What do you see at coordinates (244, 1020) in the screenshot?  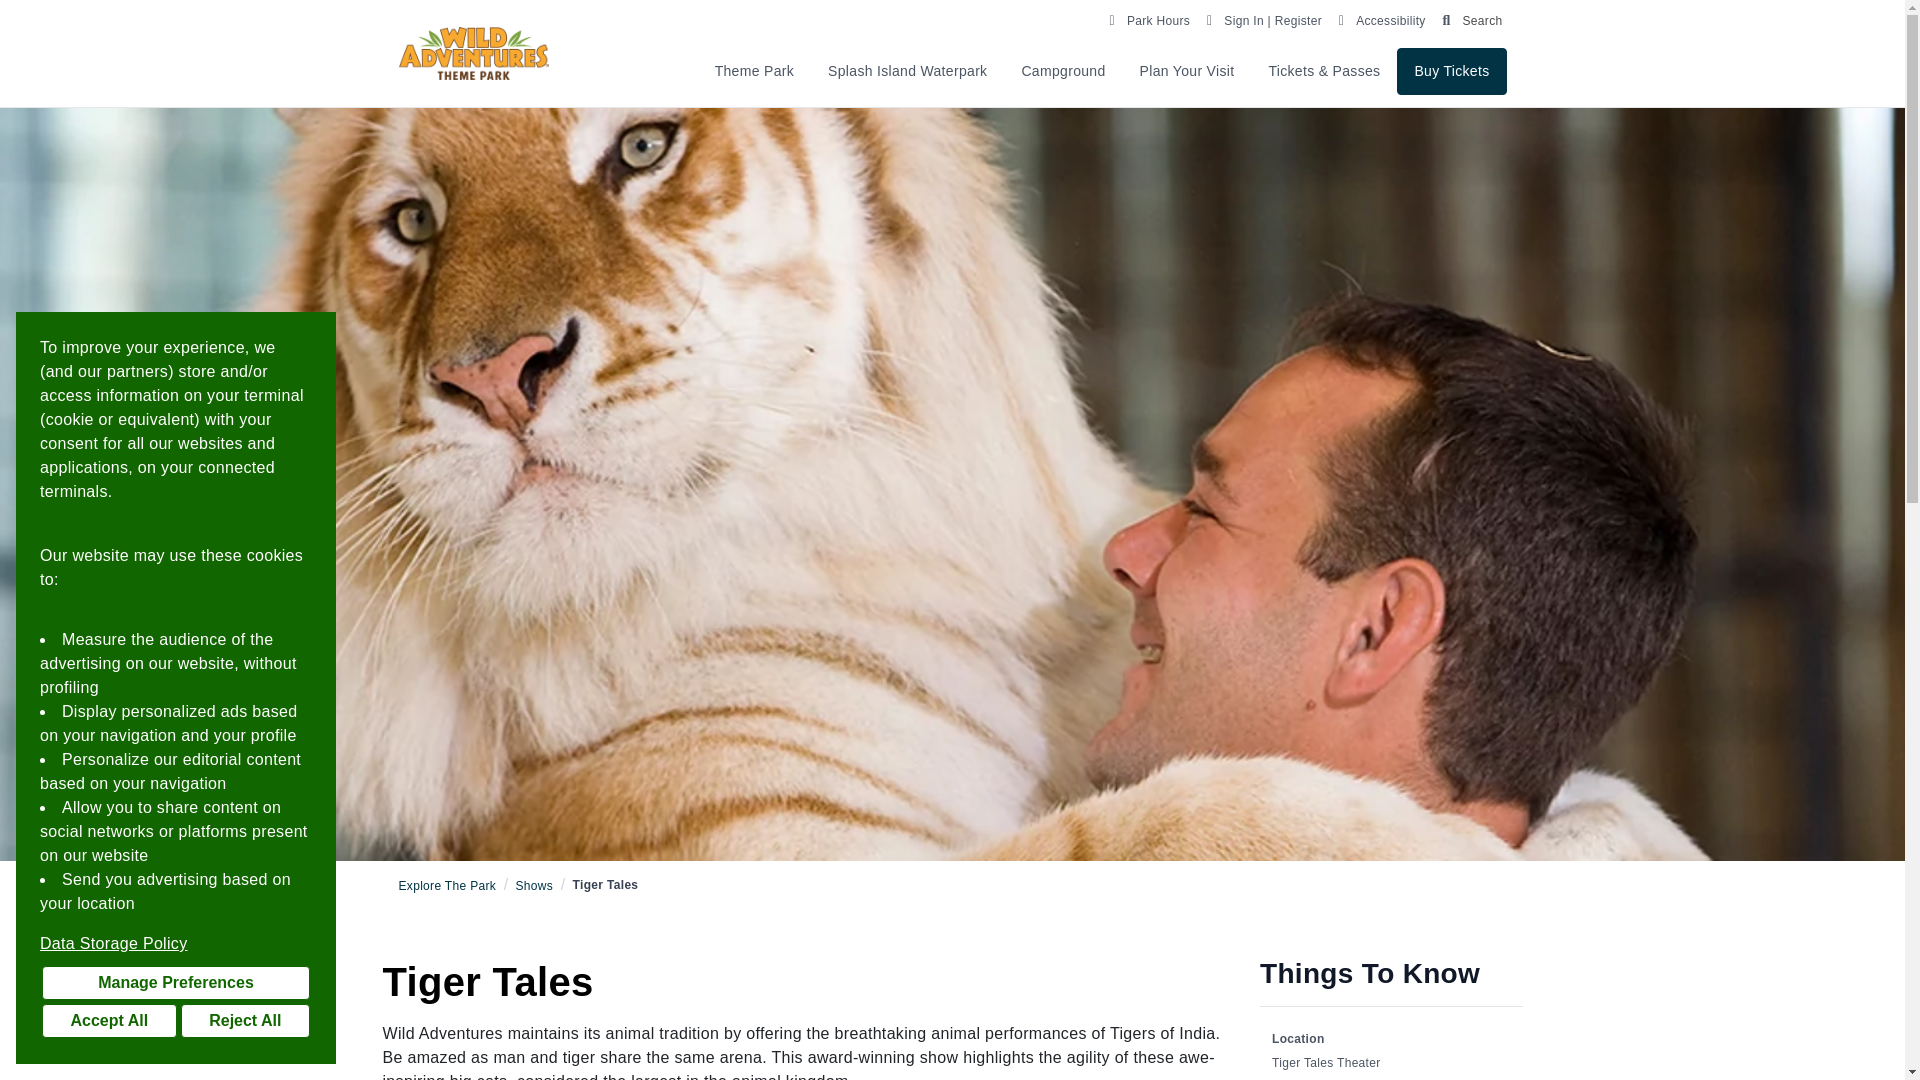 I see `Reject All` at bounding box center [244, 1020].